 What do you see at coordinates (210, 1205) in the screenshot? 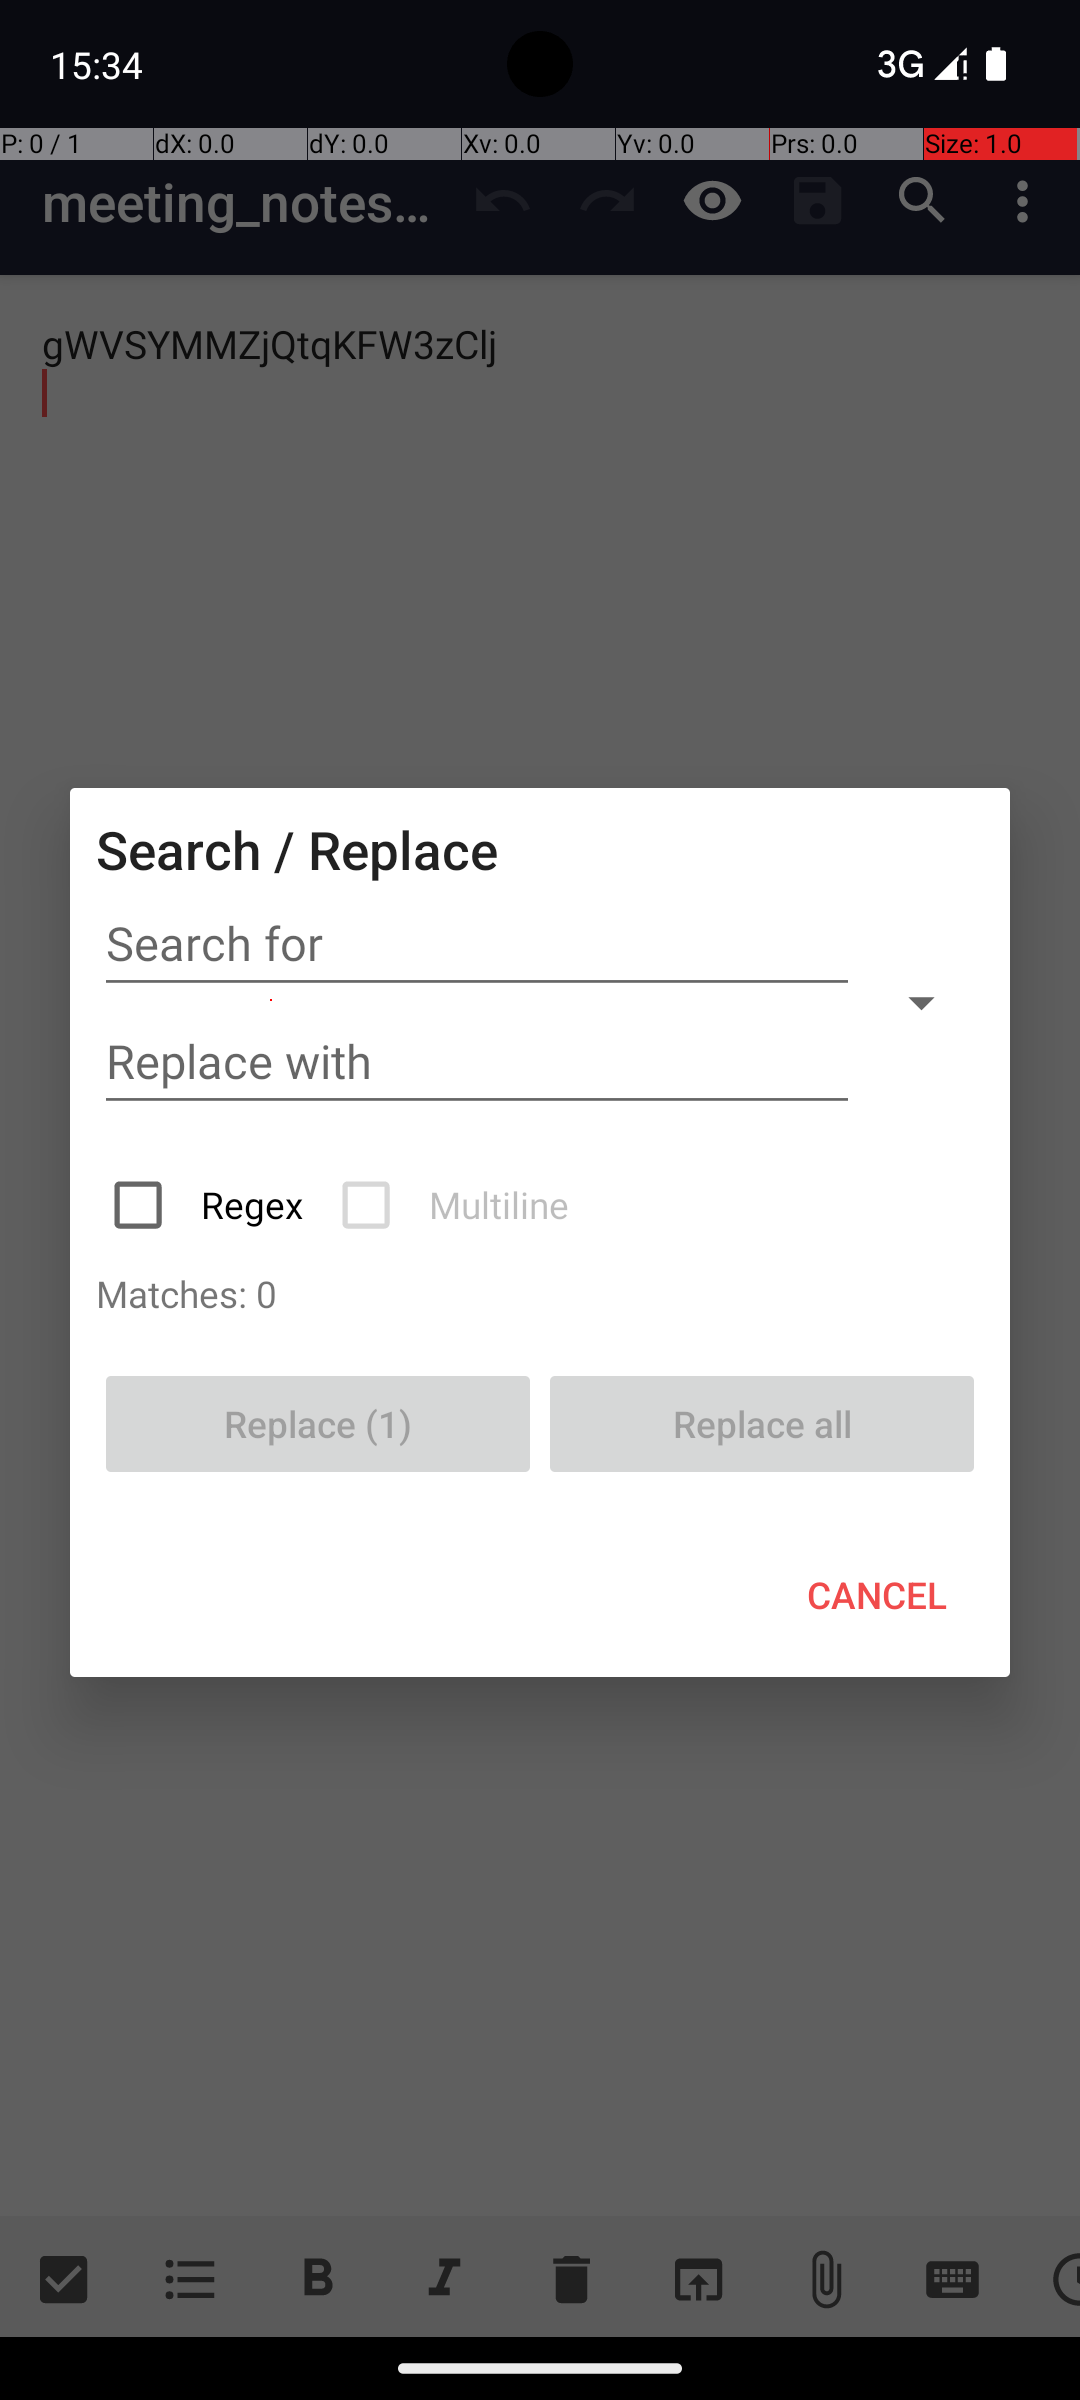
I see `Regex` at bounding box center [210, 1205].